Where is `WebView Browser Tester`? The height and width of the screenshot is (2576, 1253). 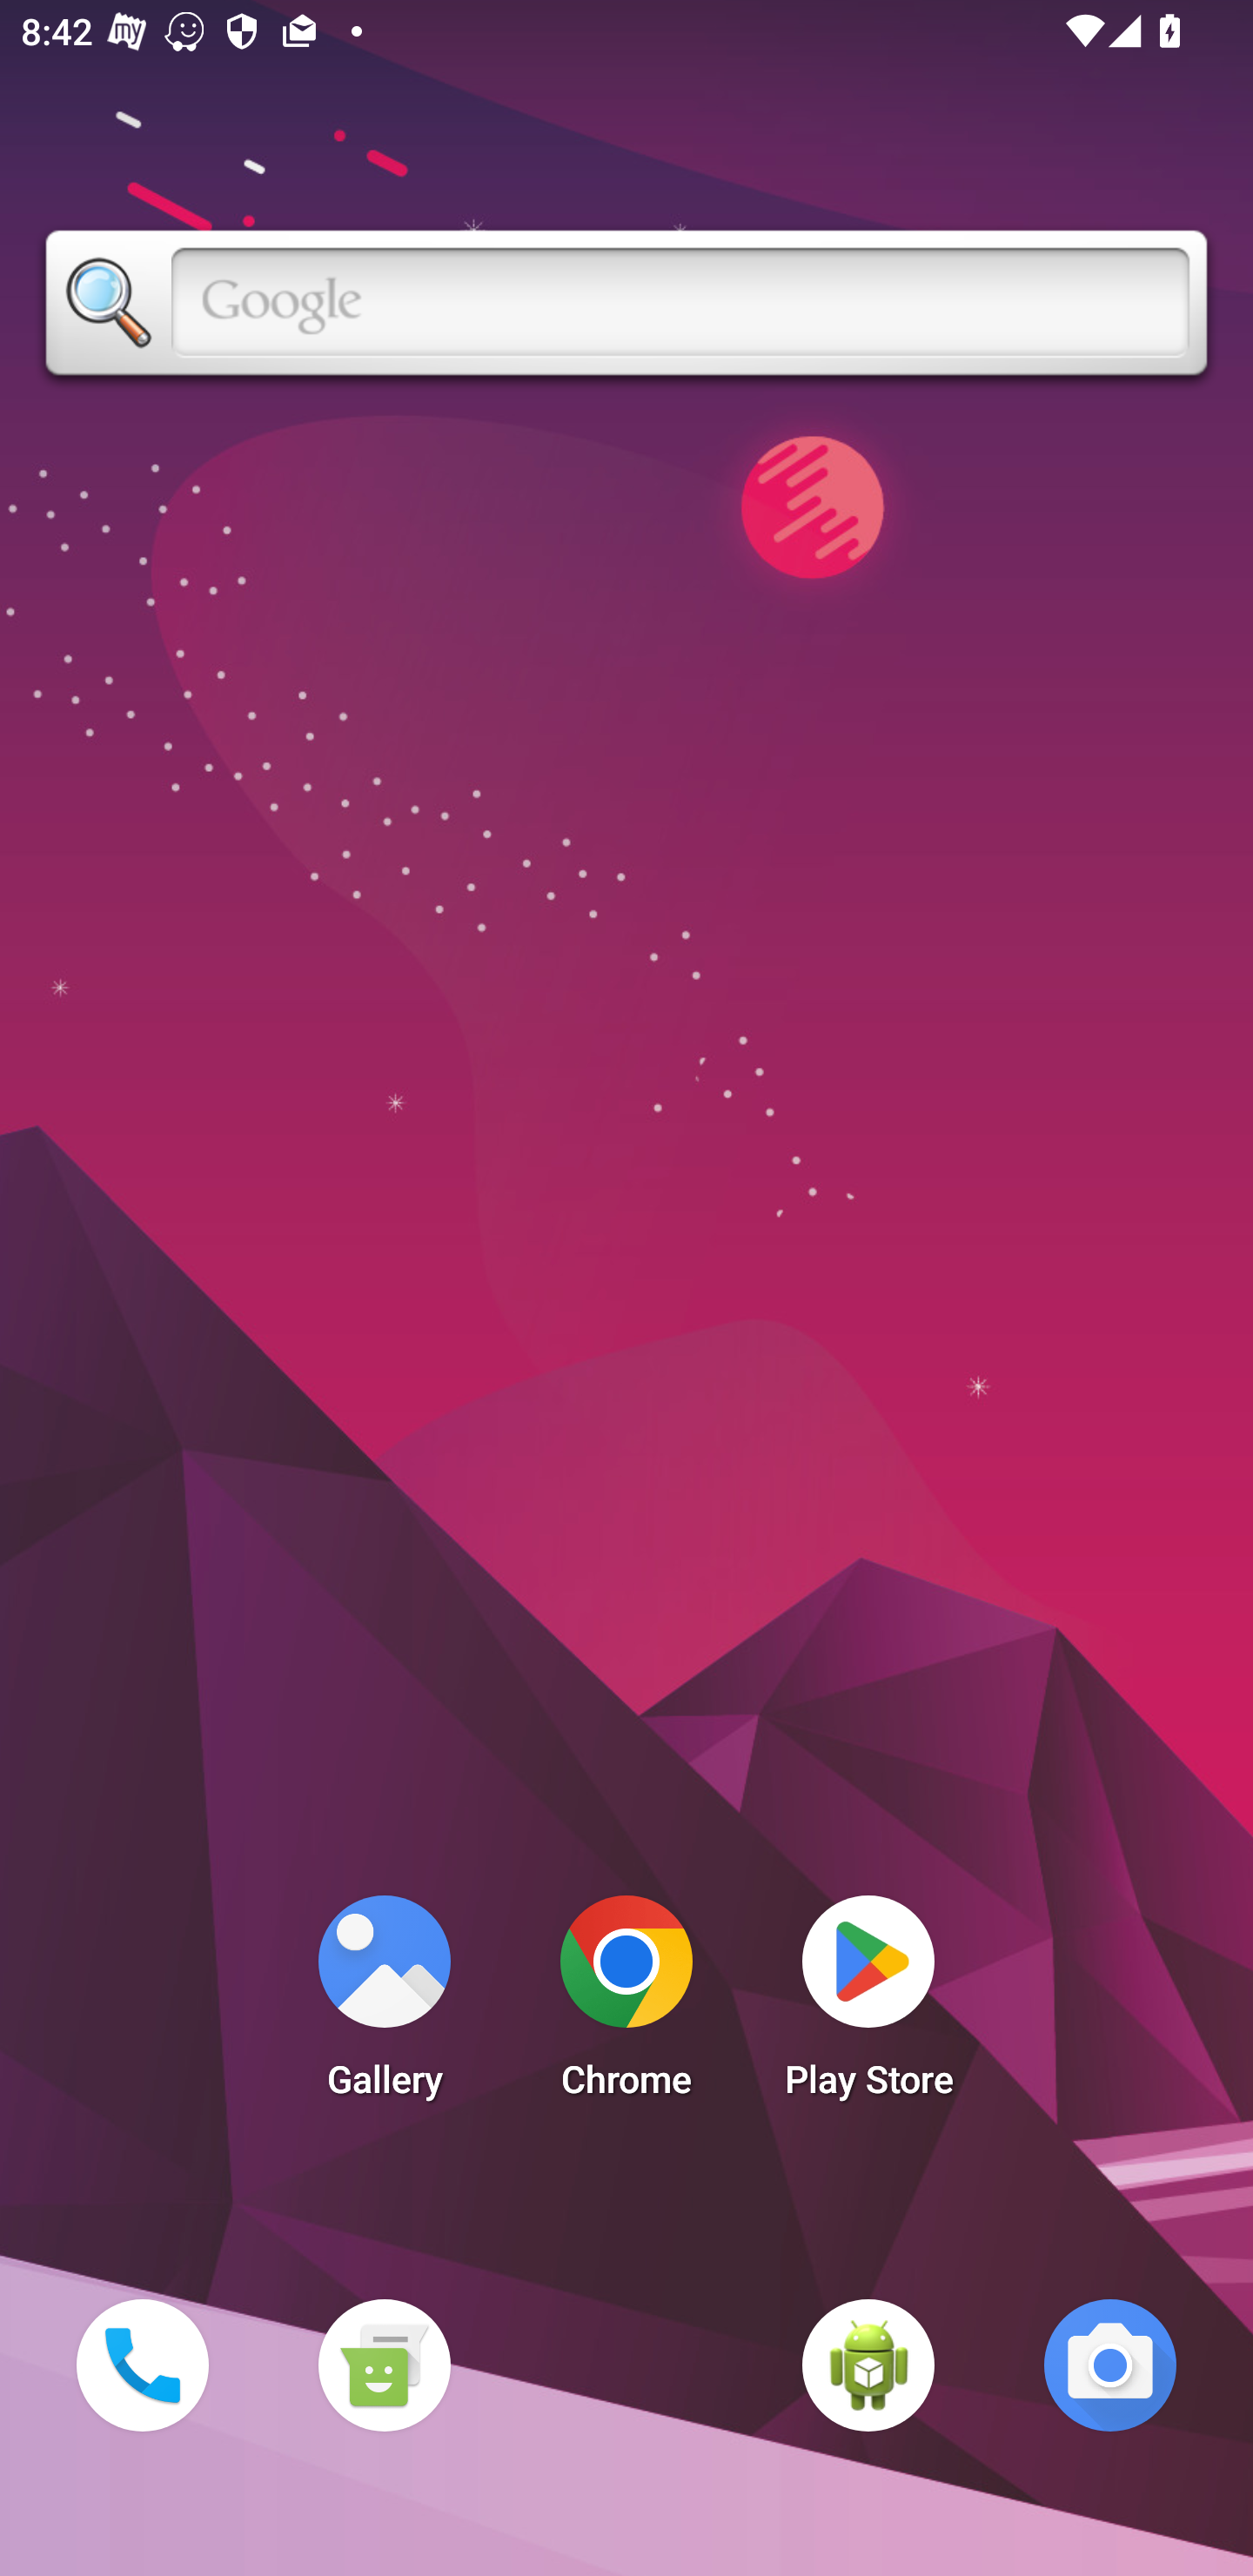
WebView Browser Tester is located at coordinates (868, 2365).